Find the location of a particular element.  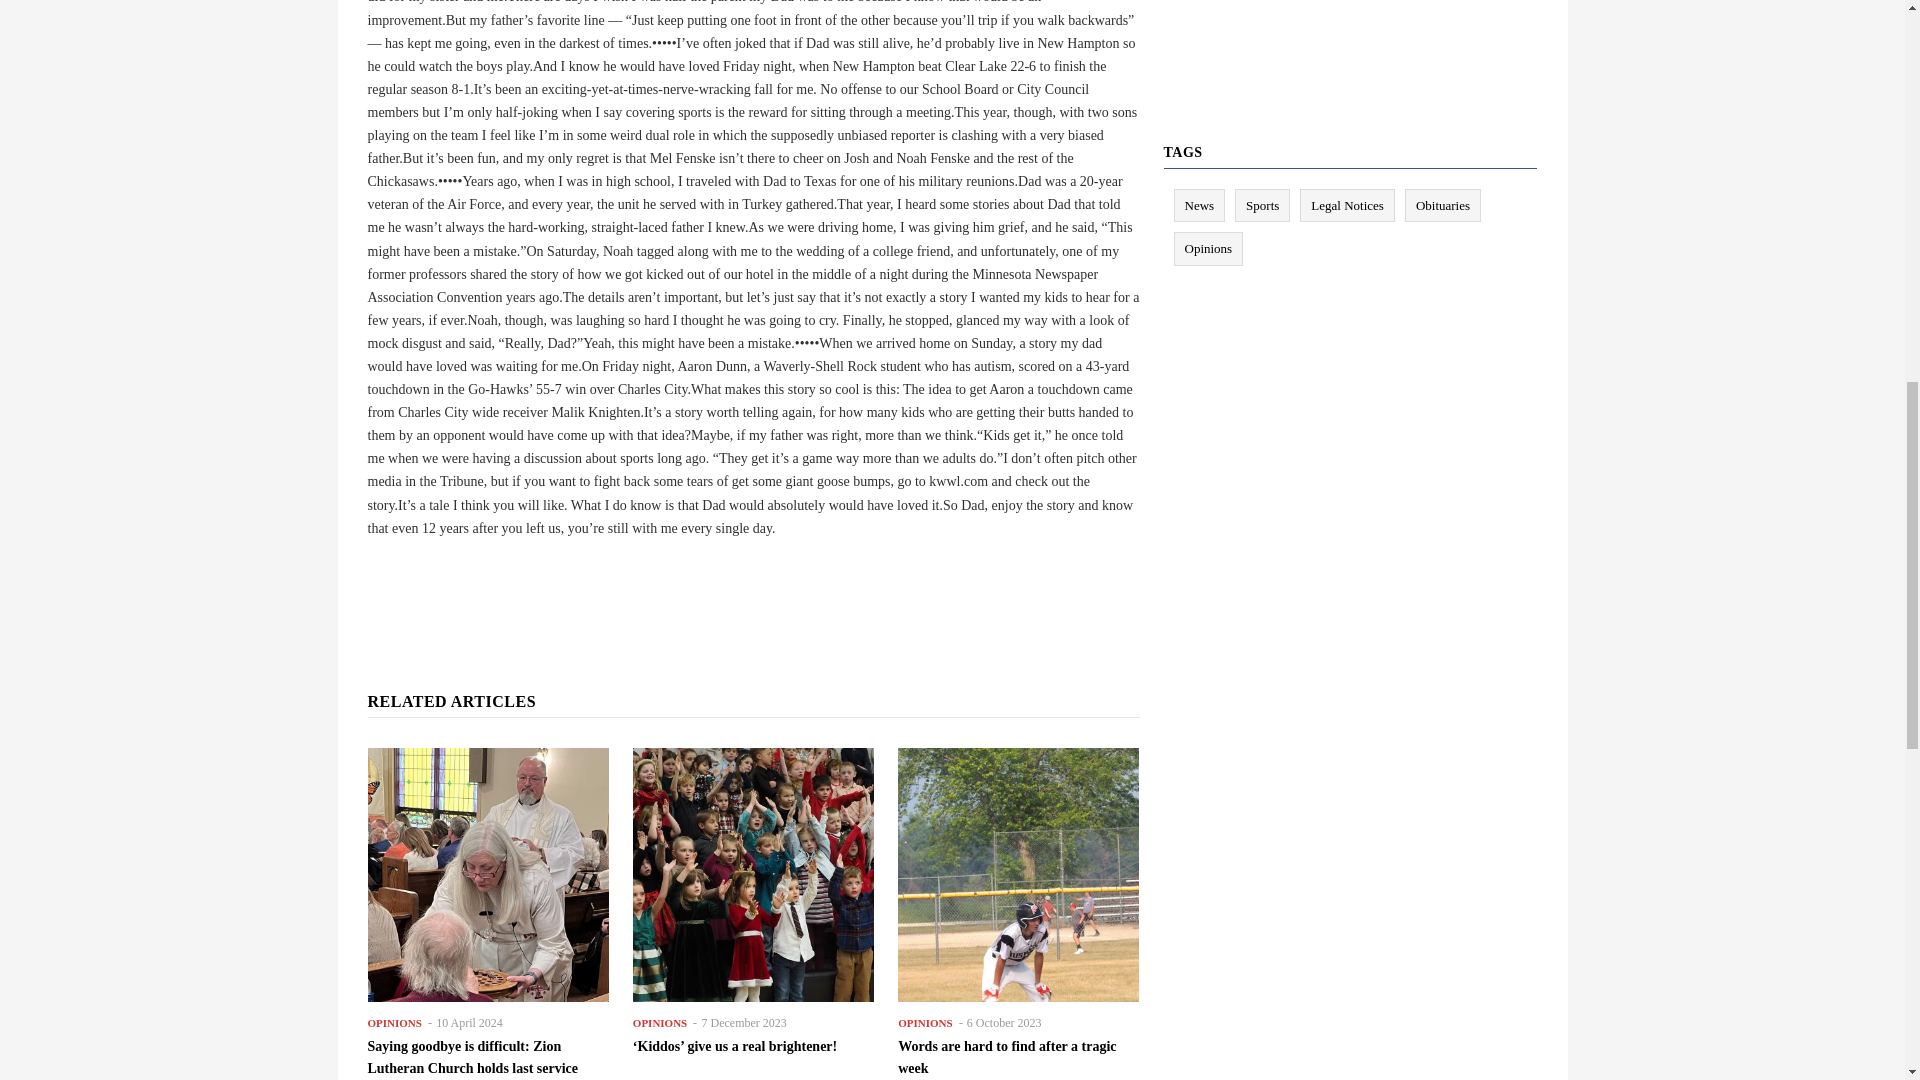

Share to Twitter is located at coordinates (712, 578).